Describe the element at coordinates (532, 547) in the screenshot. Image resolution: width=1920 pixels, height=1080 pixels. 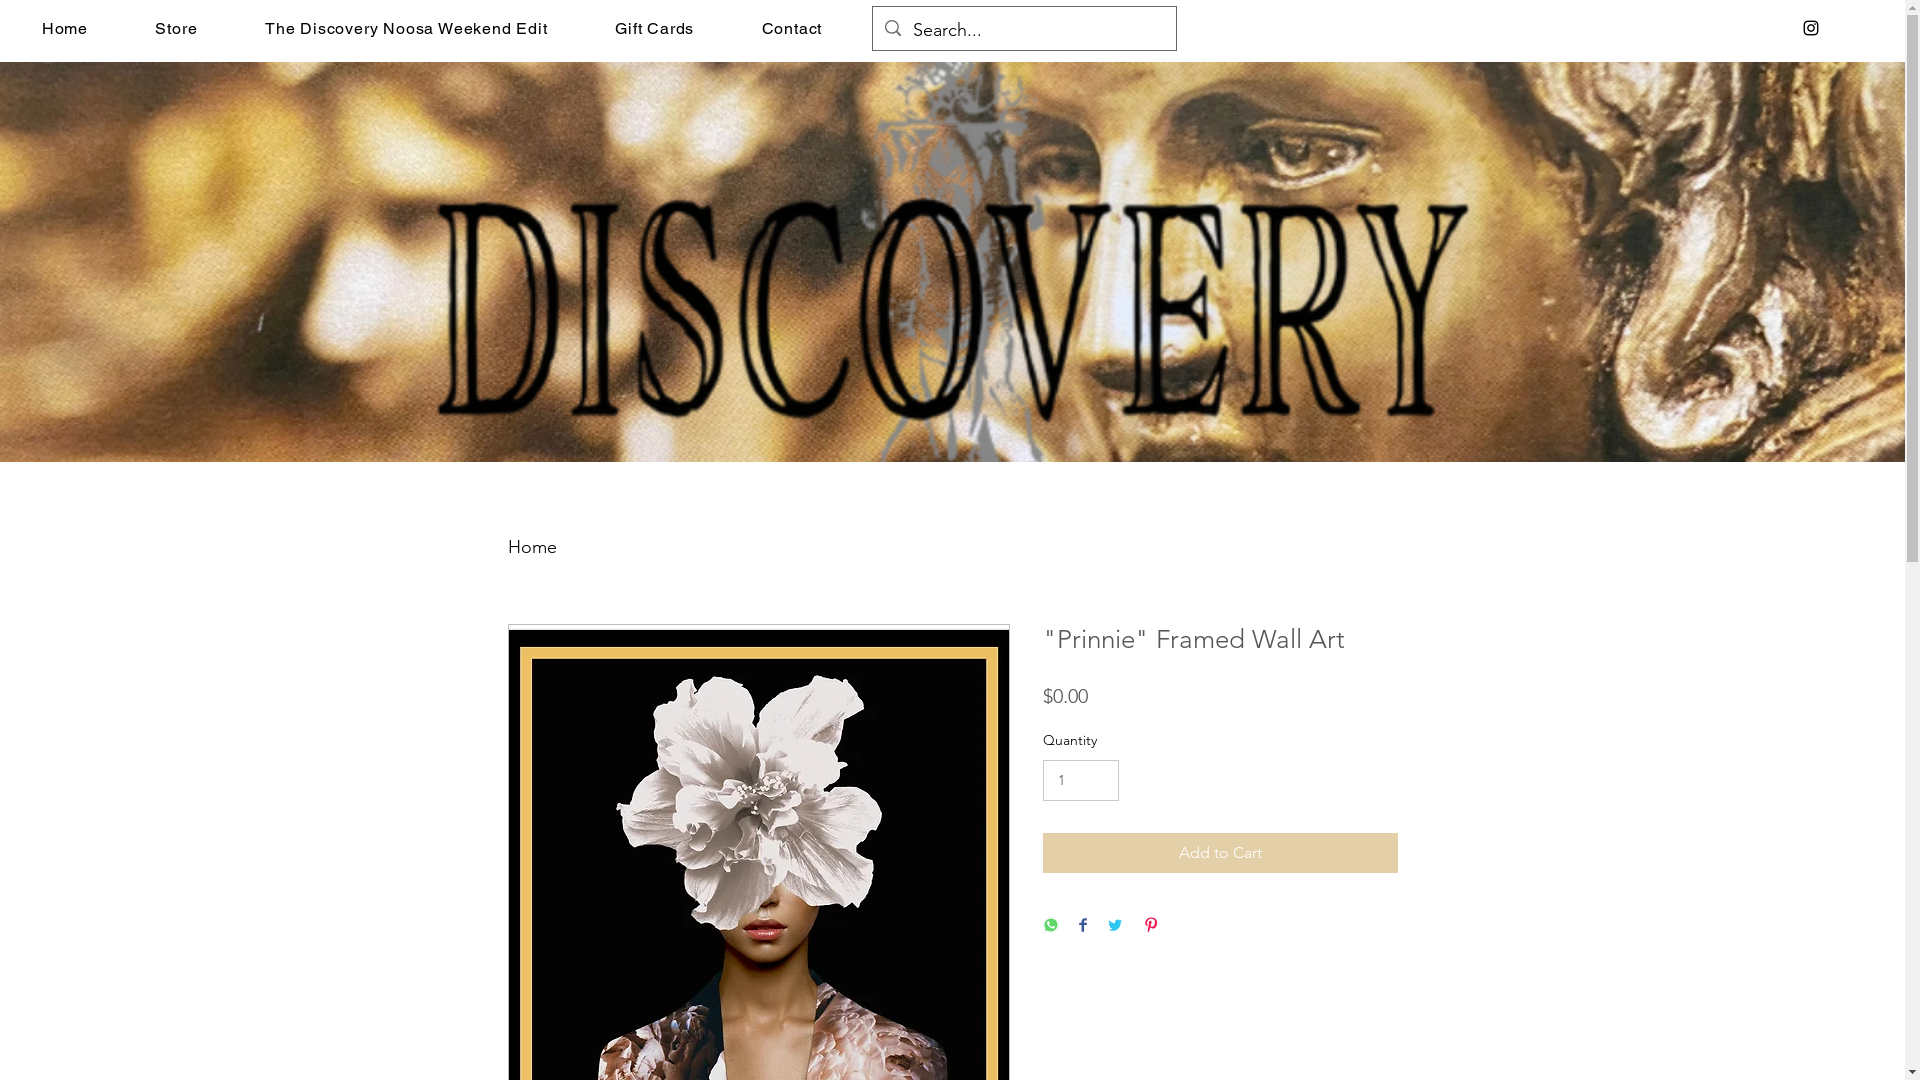
I see `Home` at that location.